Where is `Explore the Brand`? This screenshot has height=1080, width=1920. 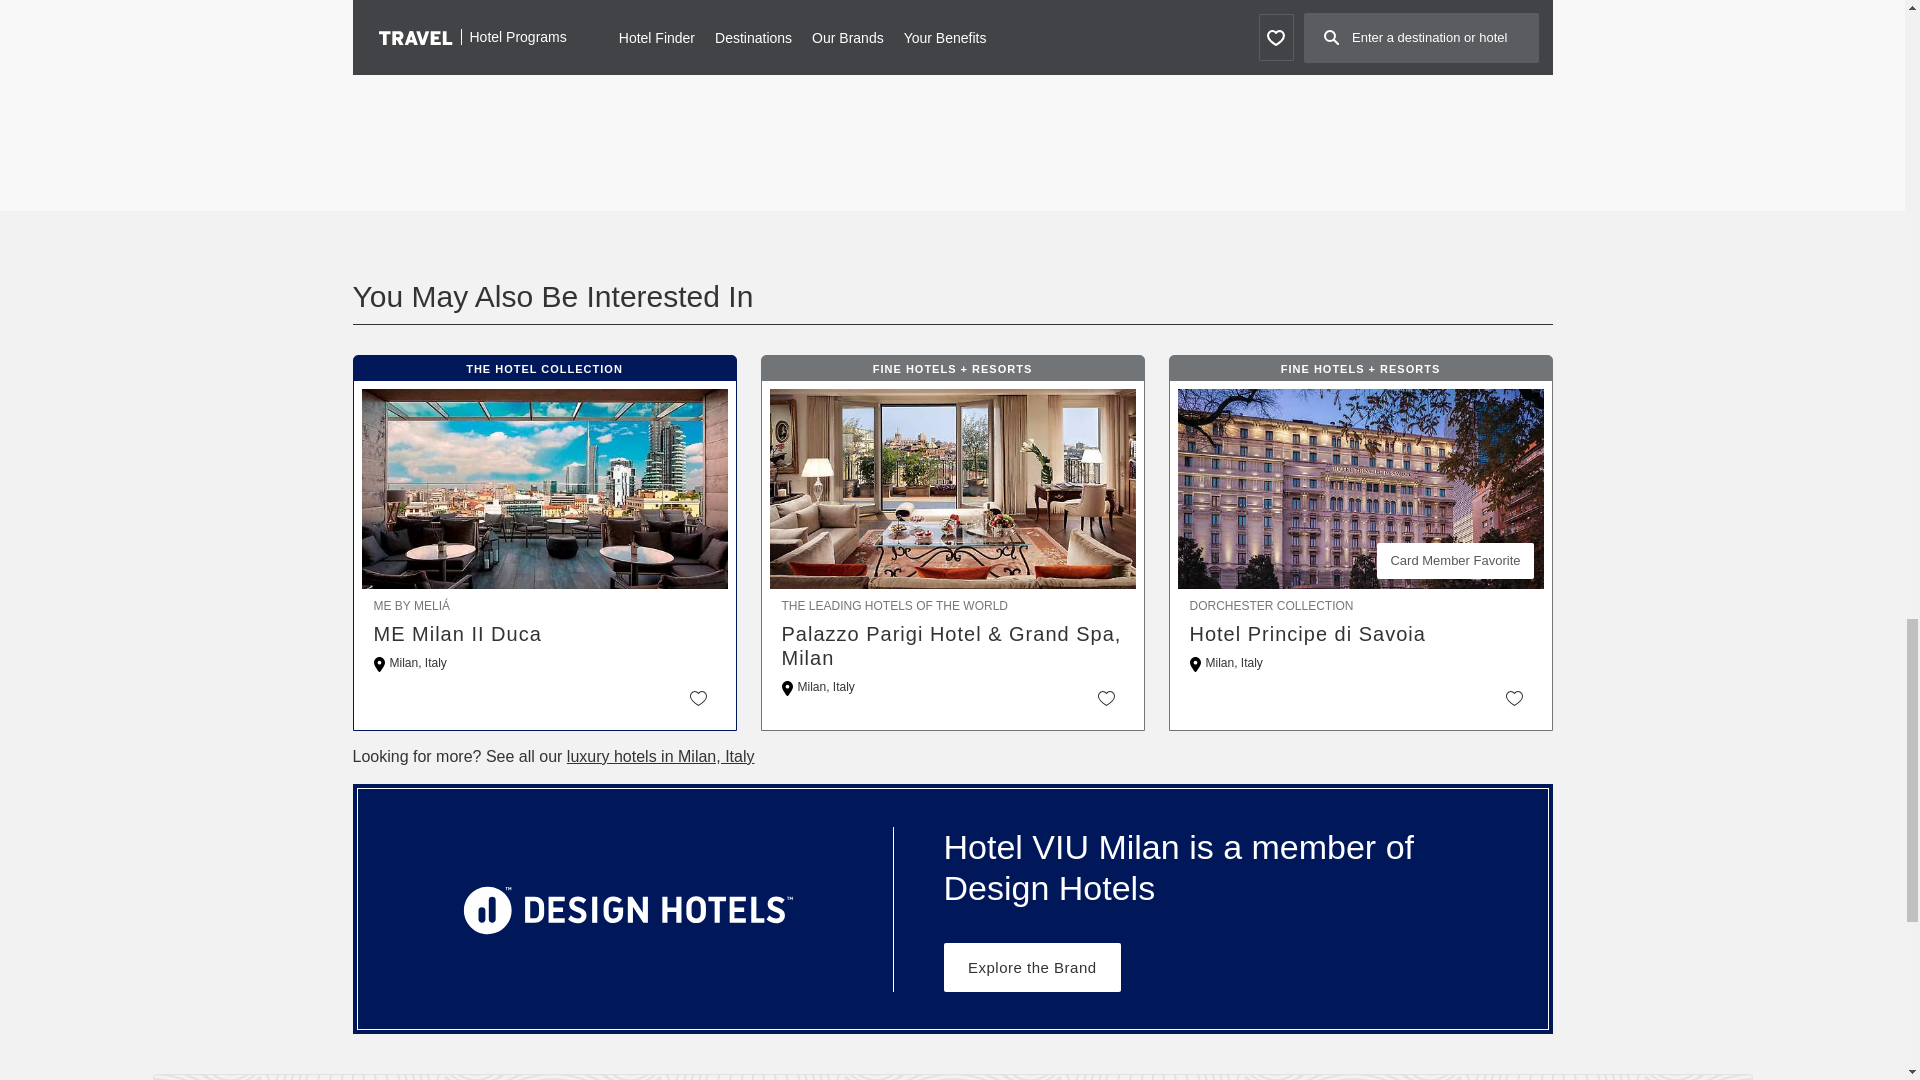
Explore the Brand is located at coordinates (1032, 967).